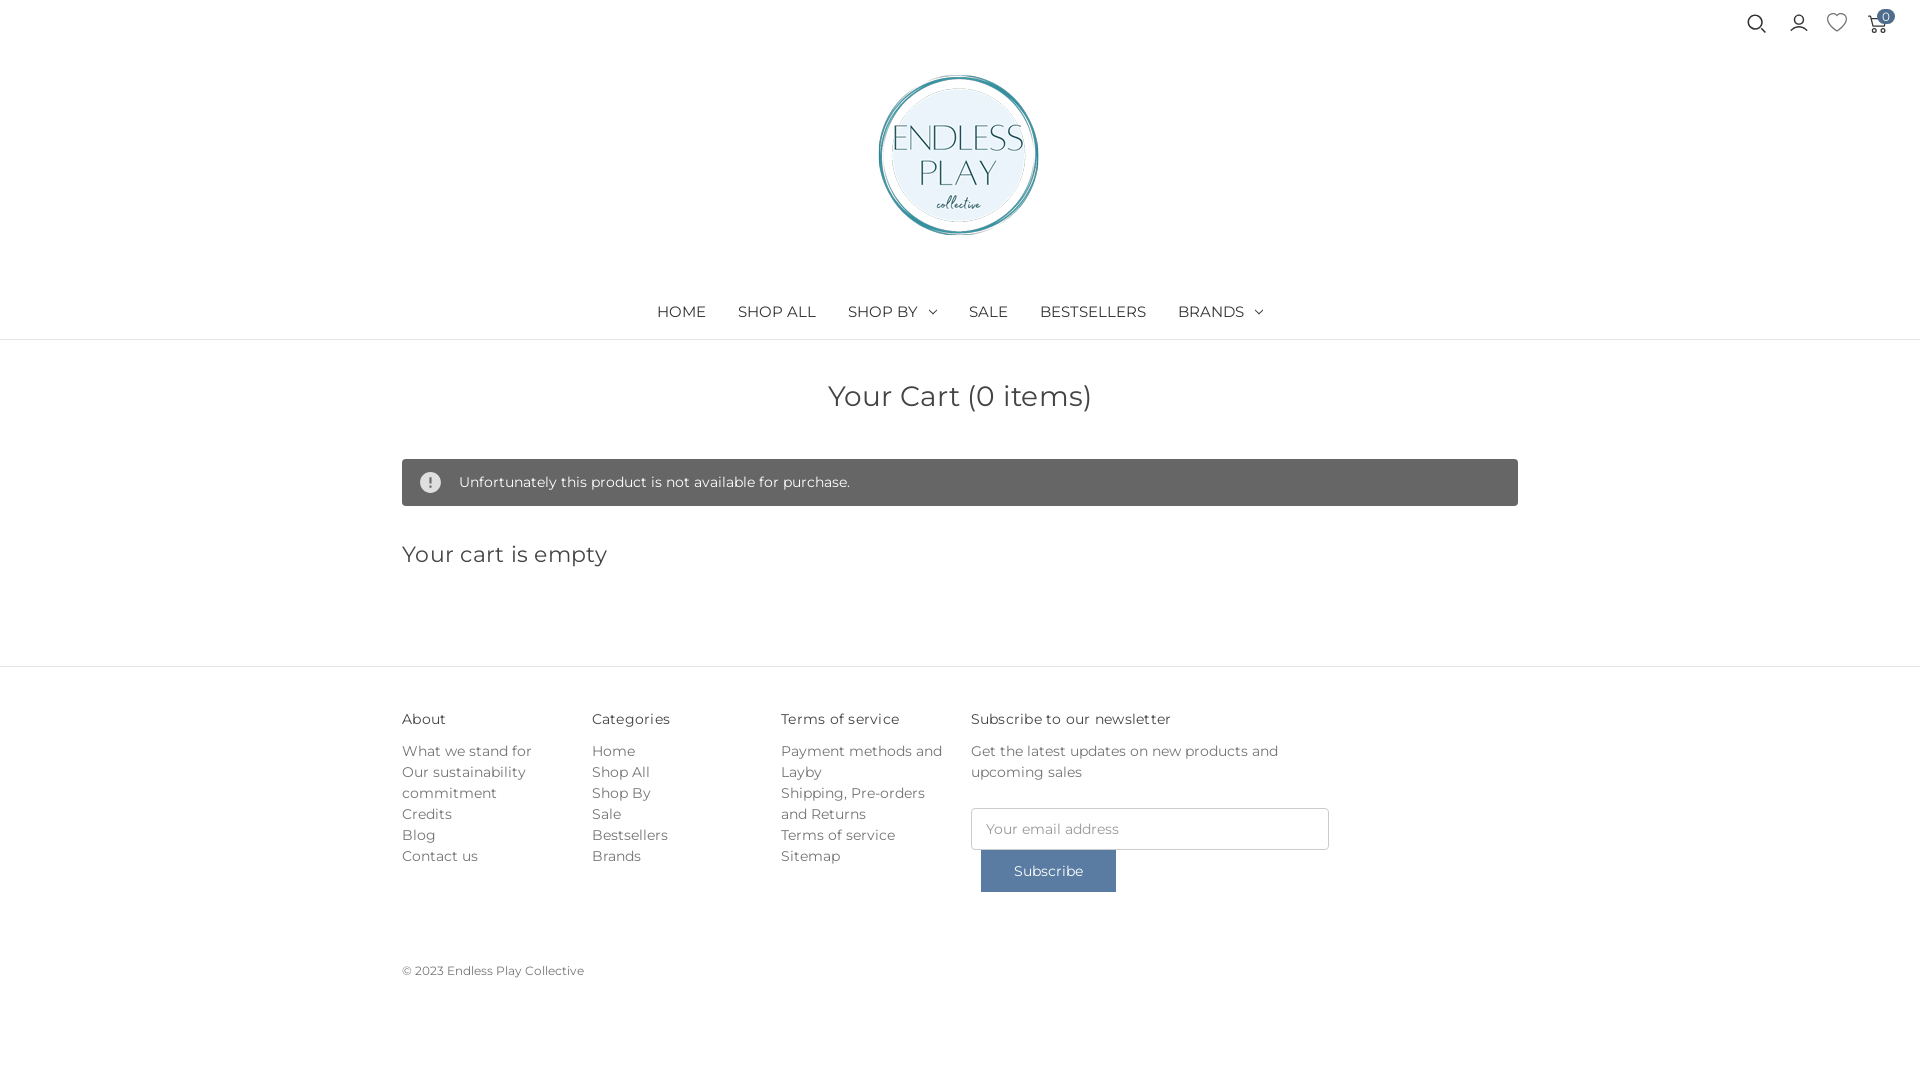 The height and width of the screenshot is (1080, 1920). I want to click on Payment methods and Layby, so click(862, 762).